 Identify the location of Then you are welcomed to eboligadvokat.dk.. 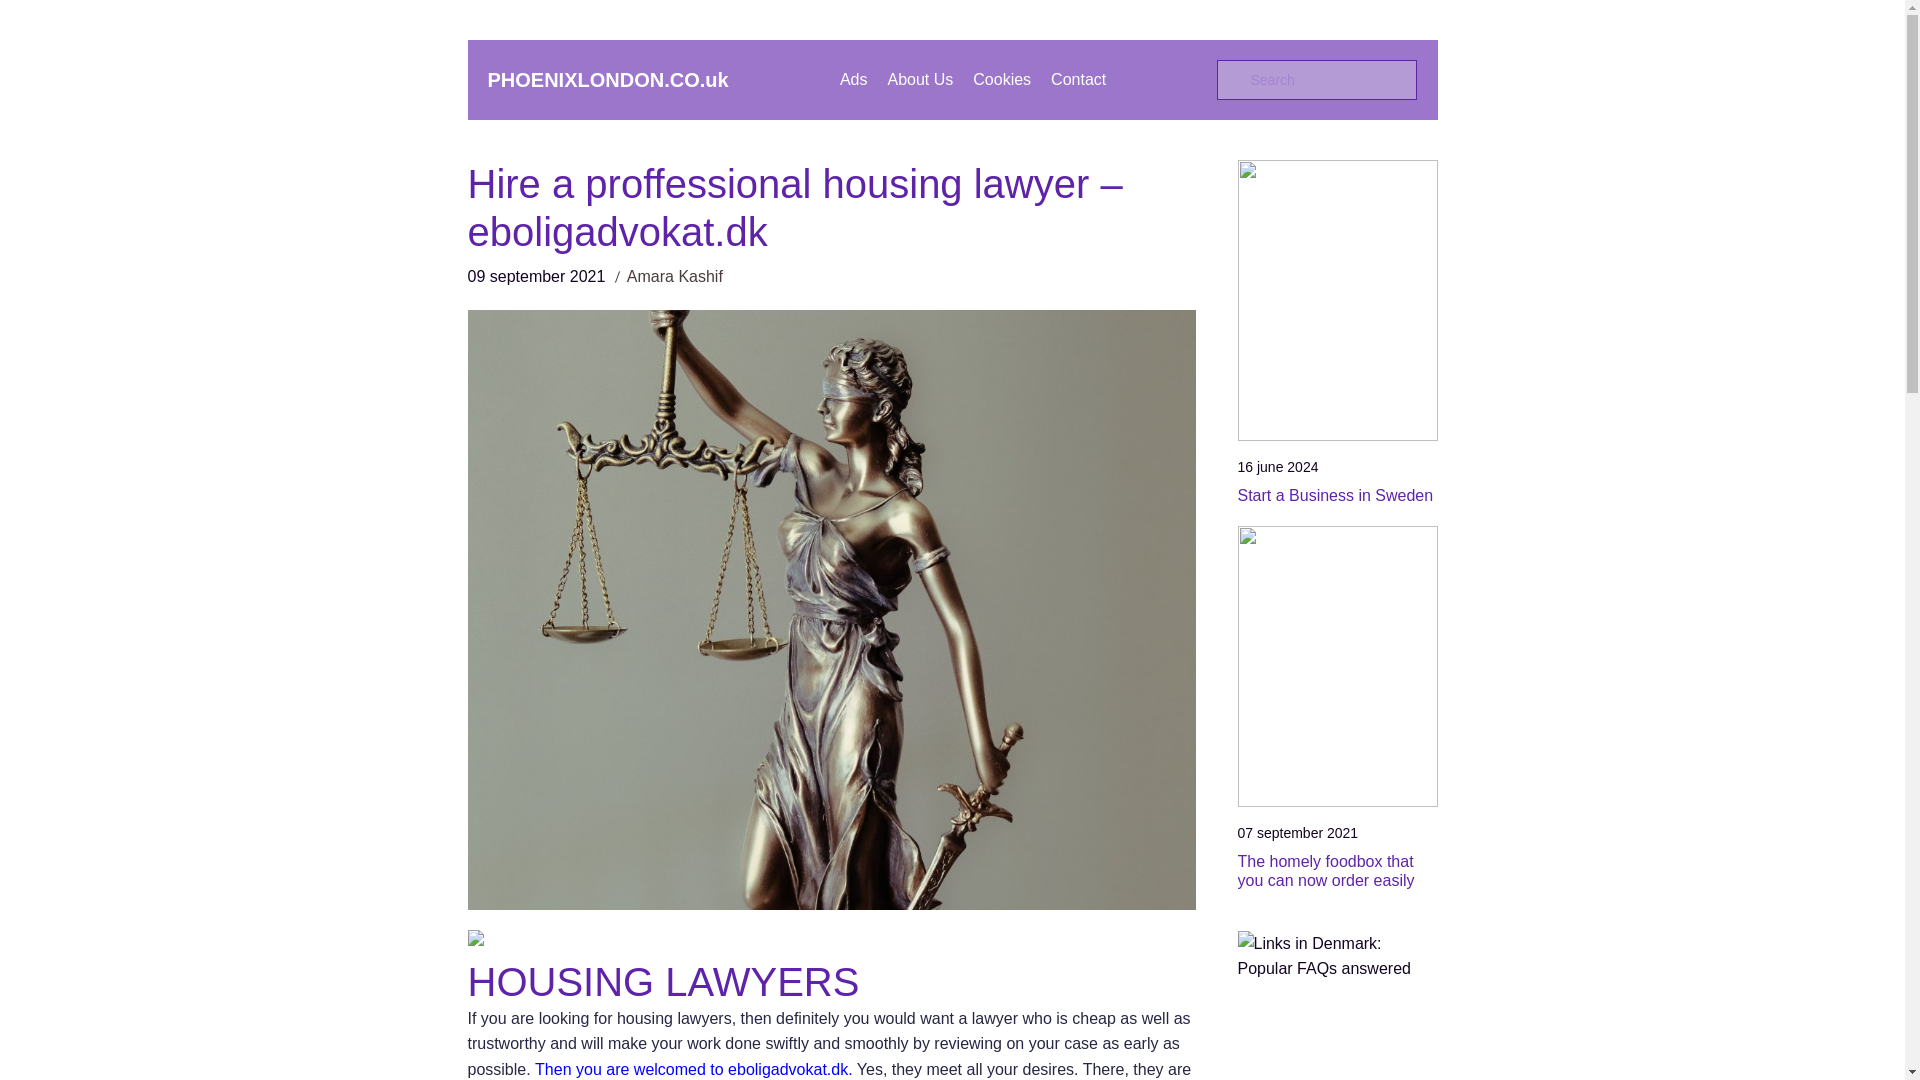
(694, 1068).